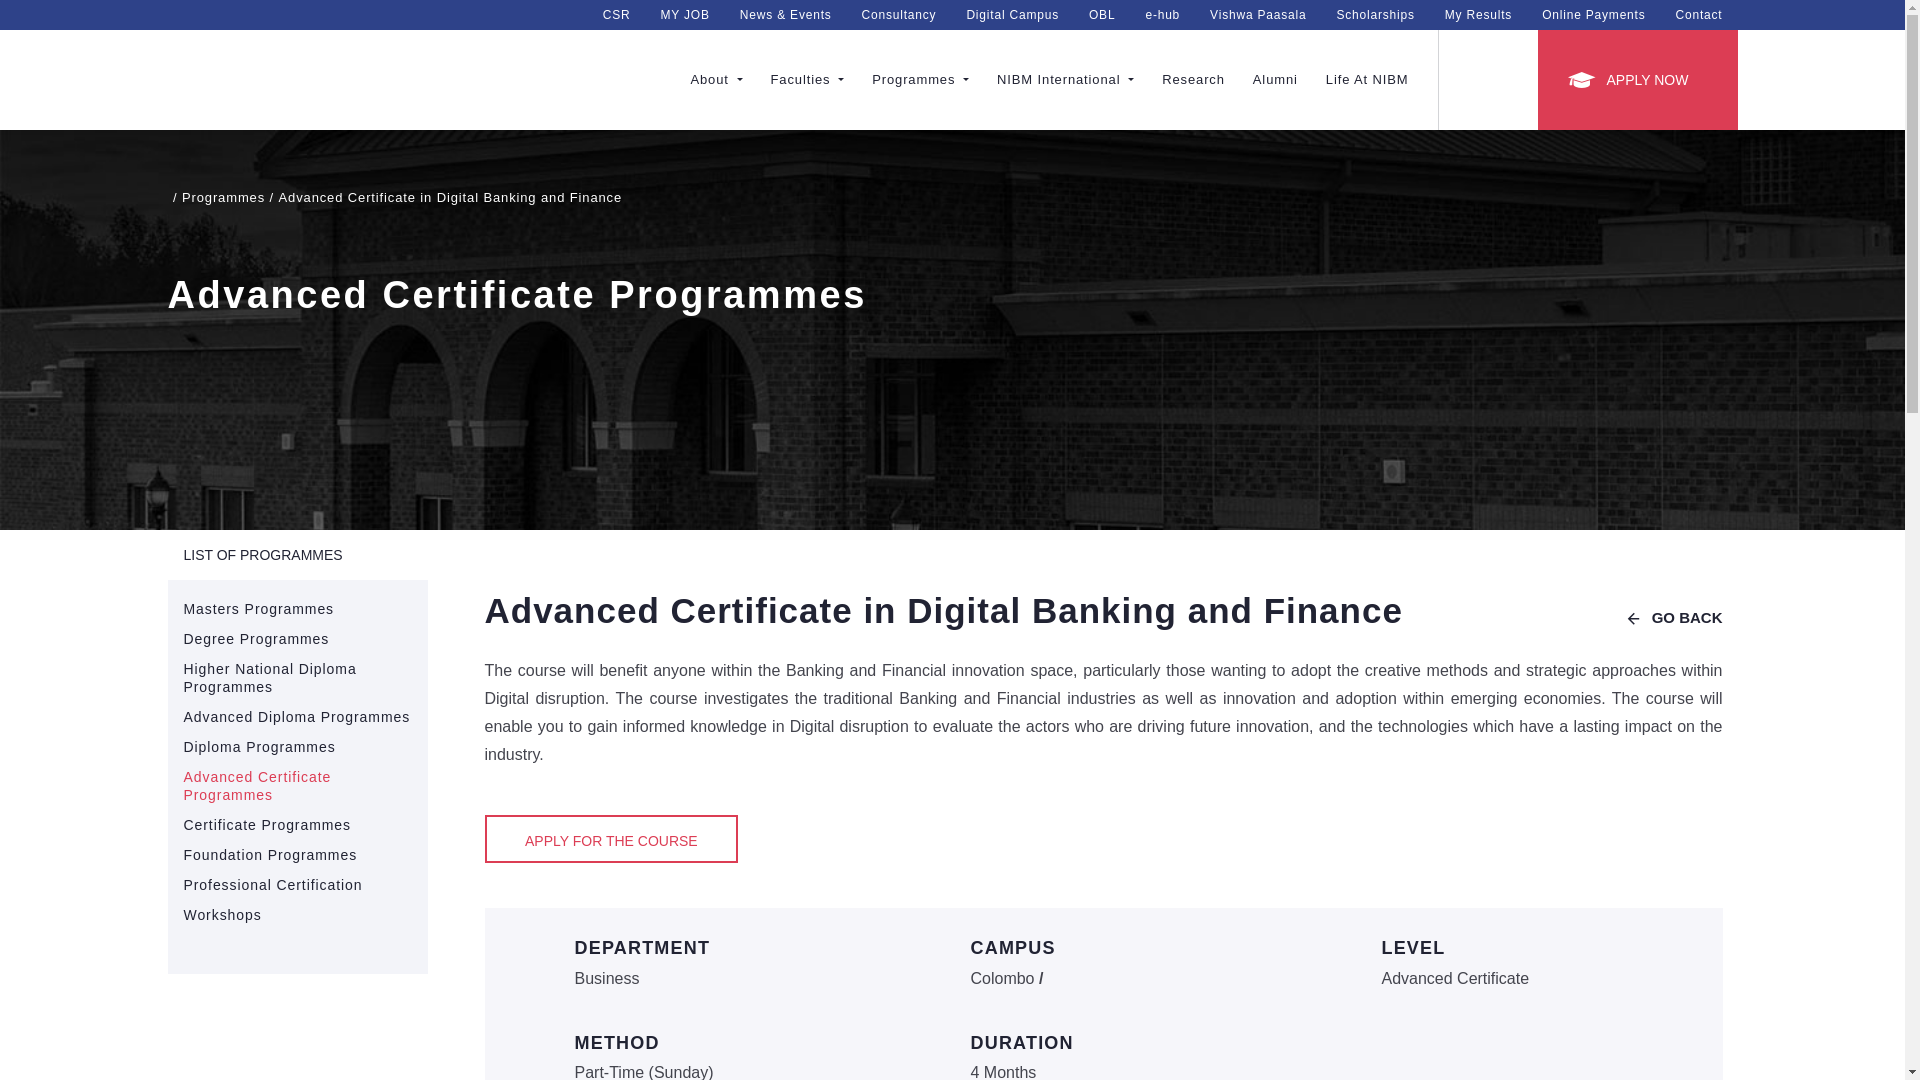 This screenshot has height=1080, width=1920. Describe the element at coordinates (899, 15) in the screenshot. I see `Consultancy` at that location.